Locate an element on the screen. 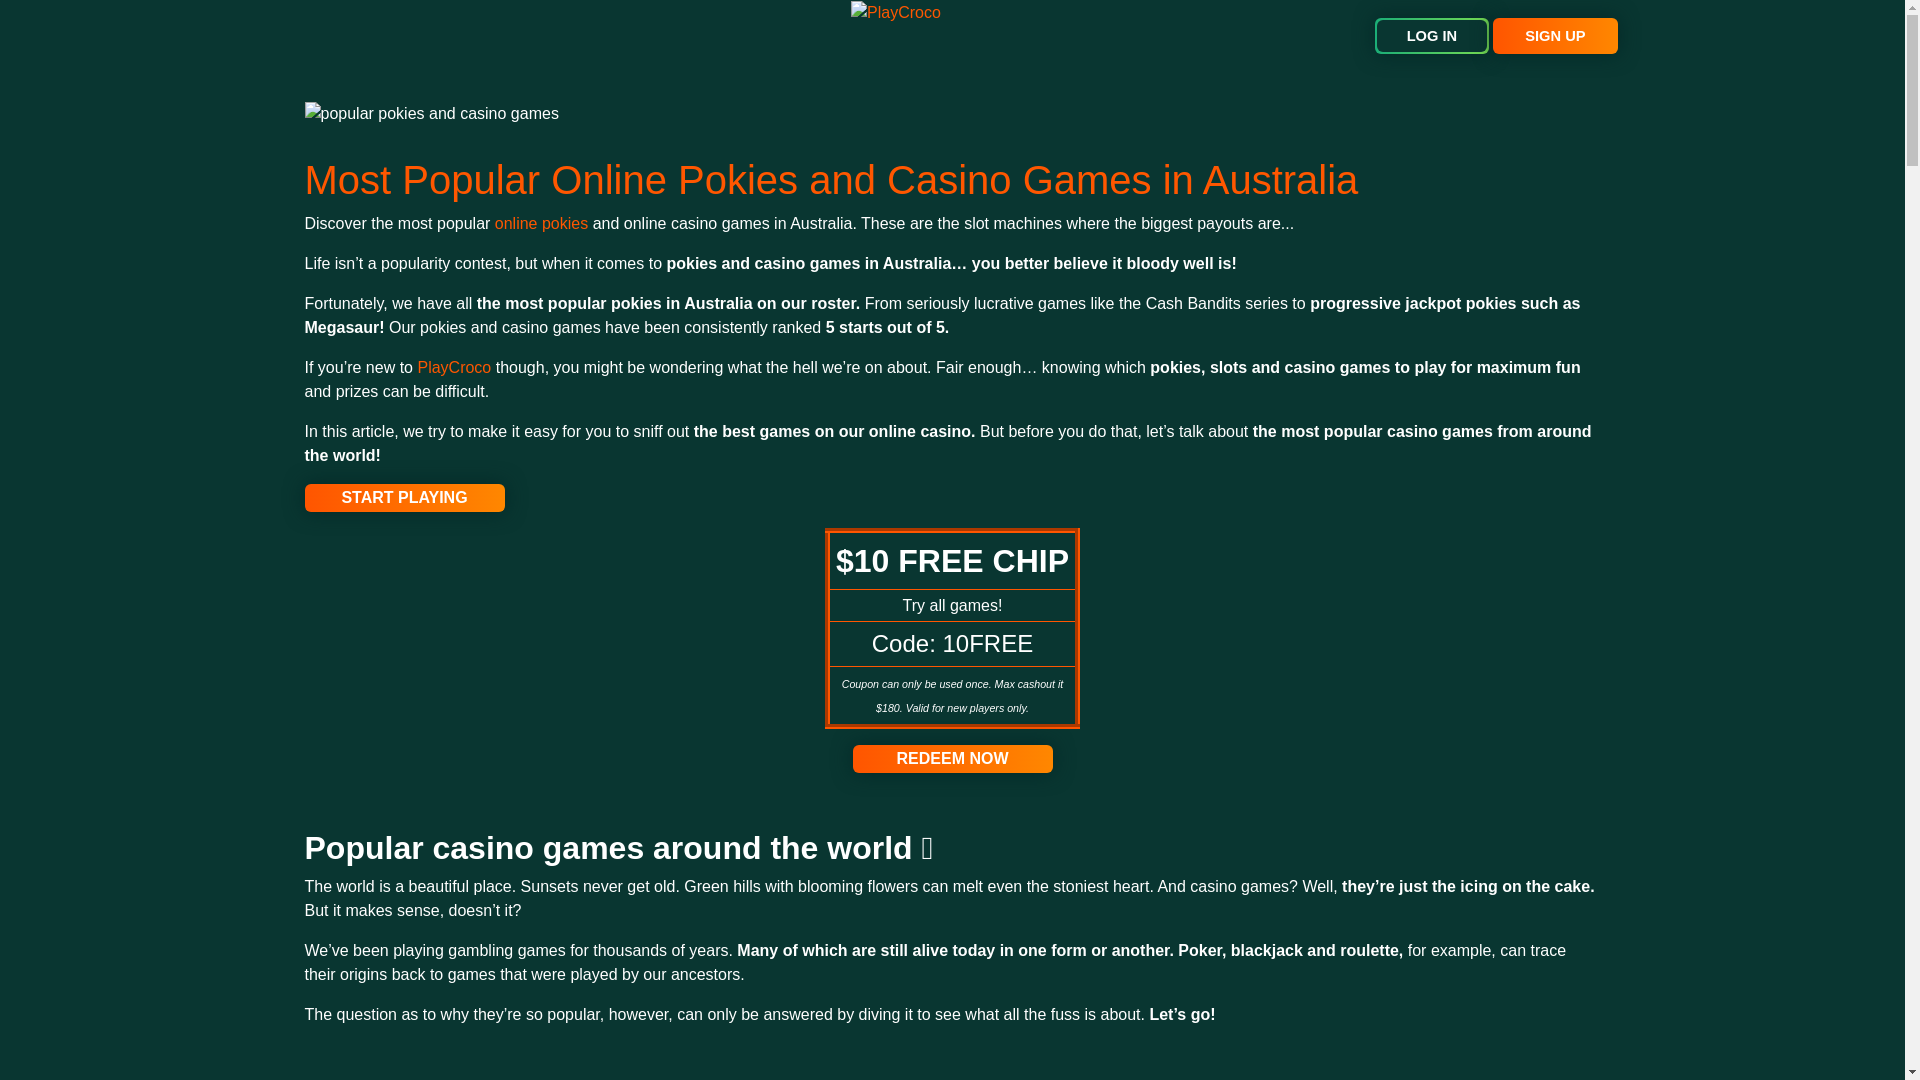 Image resolution: width=1920 pixels, height=1080 pixels. REDEEM NOW is located at coordinates (952, 759).